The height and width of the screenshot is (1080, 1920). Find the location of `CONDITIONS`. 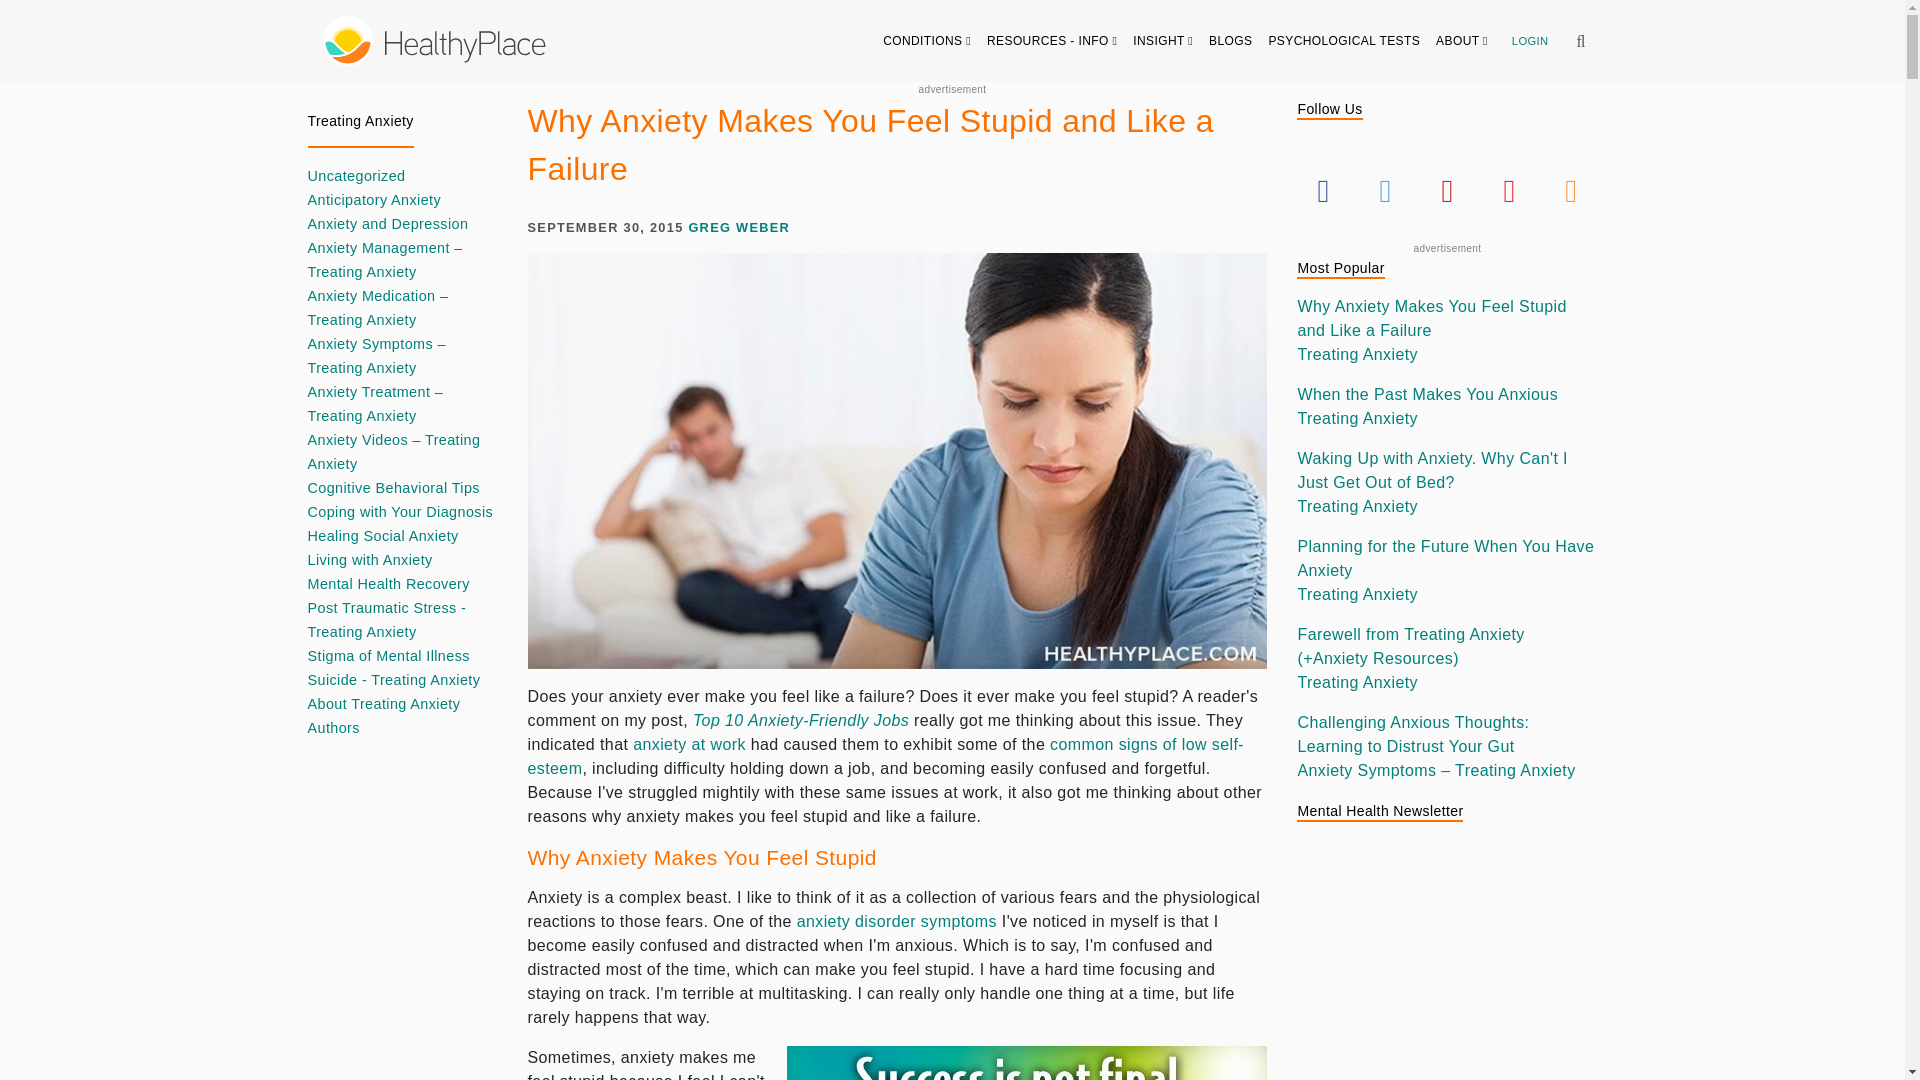

CONDITIONS is located at coordinates (927, 40).